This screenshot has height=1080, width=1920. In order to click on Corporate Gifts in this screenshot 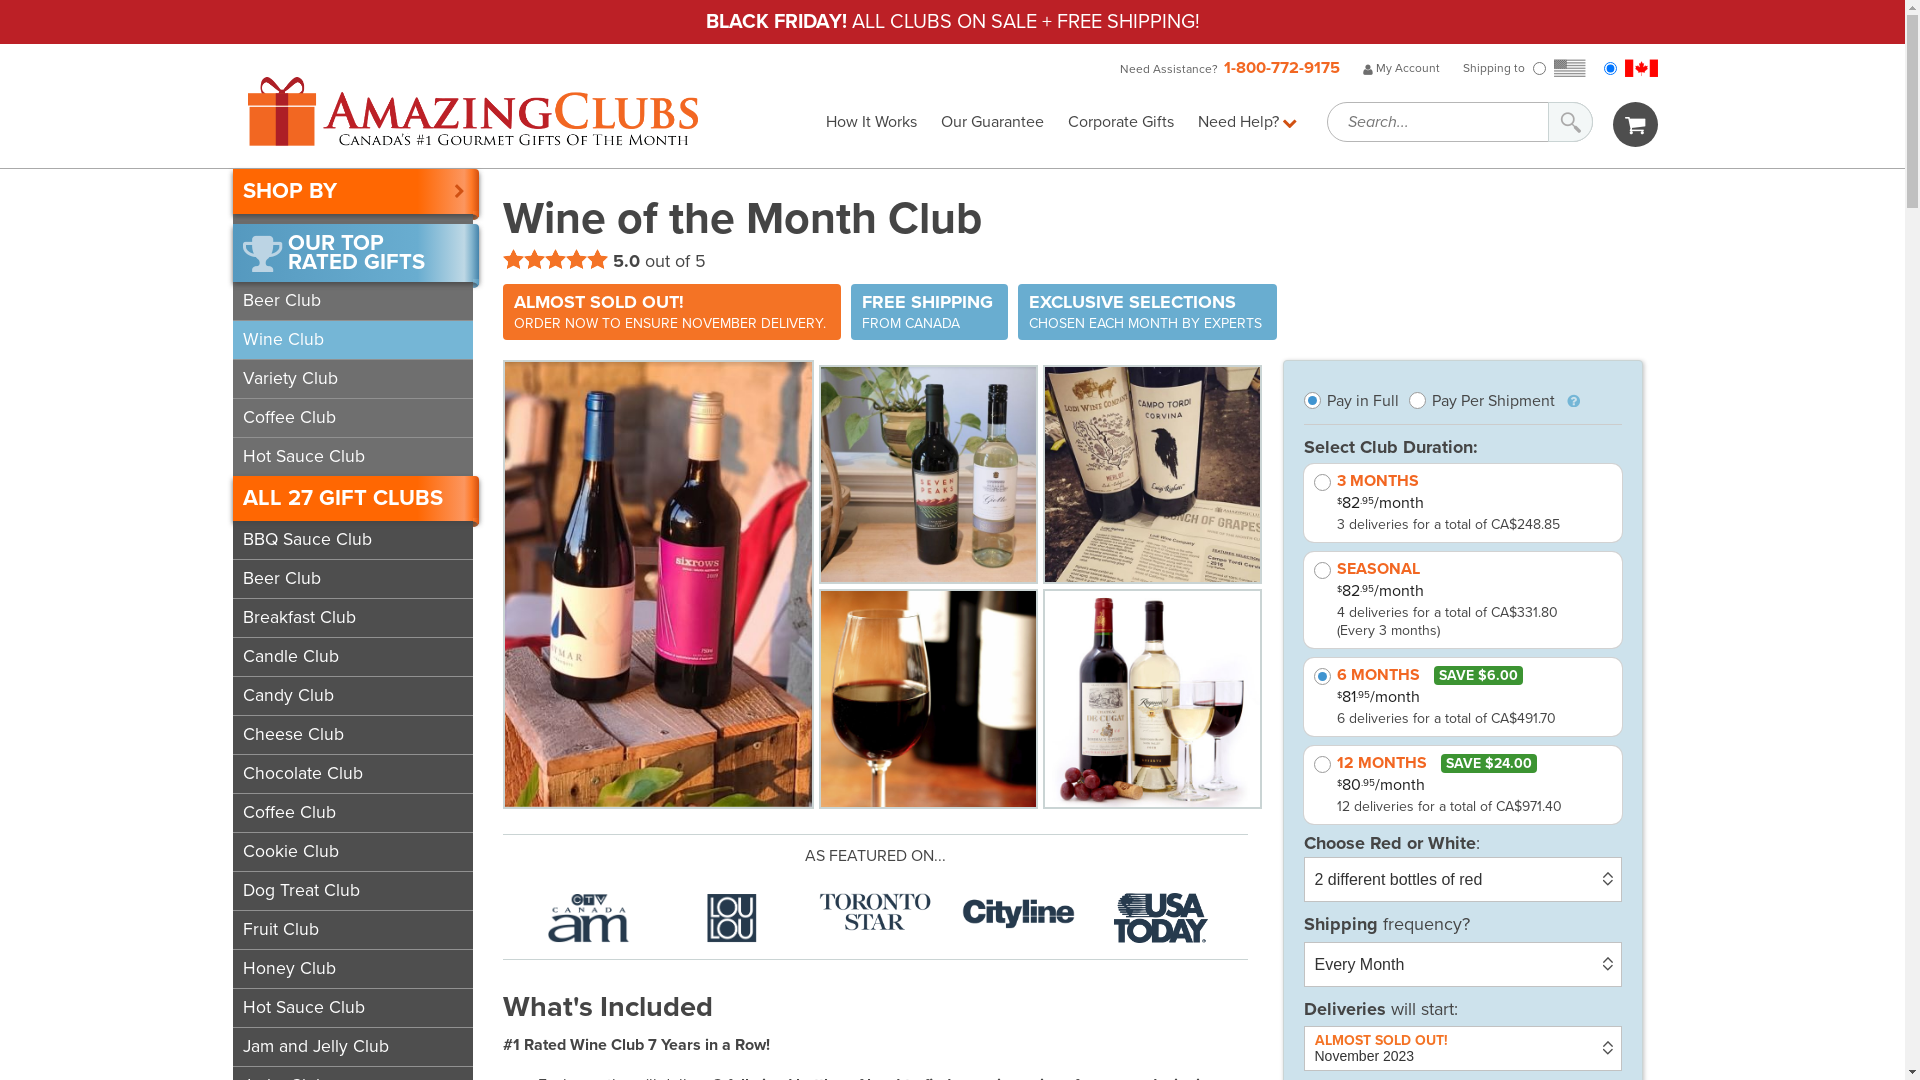, I will do `click(1121, 122)`.